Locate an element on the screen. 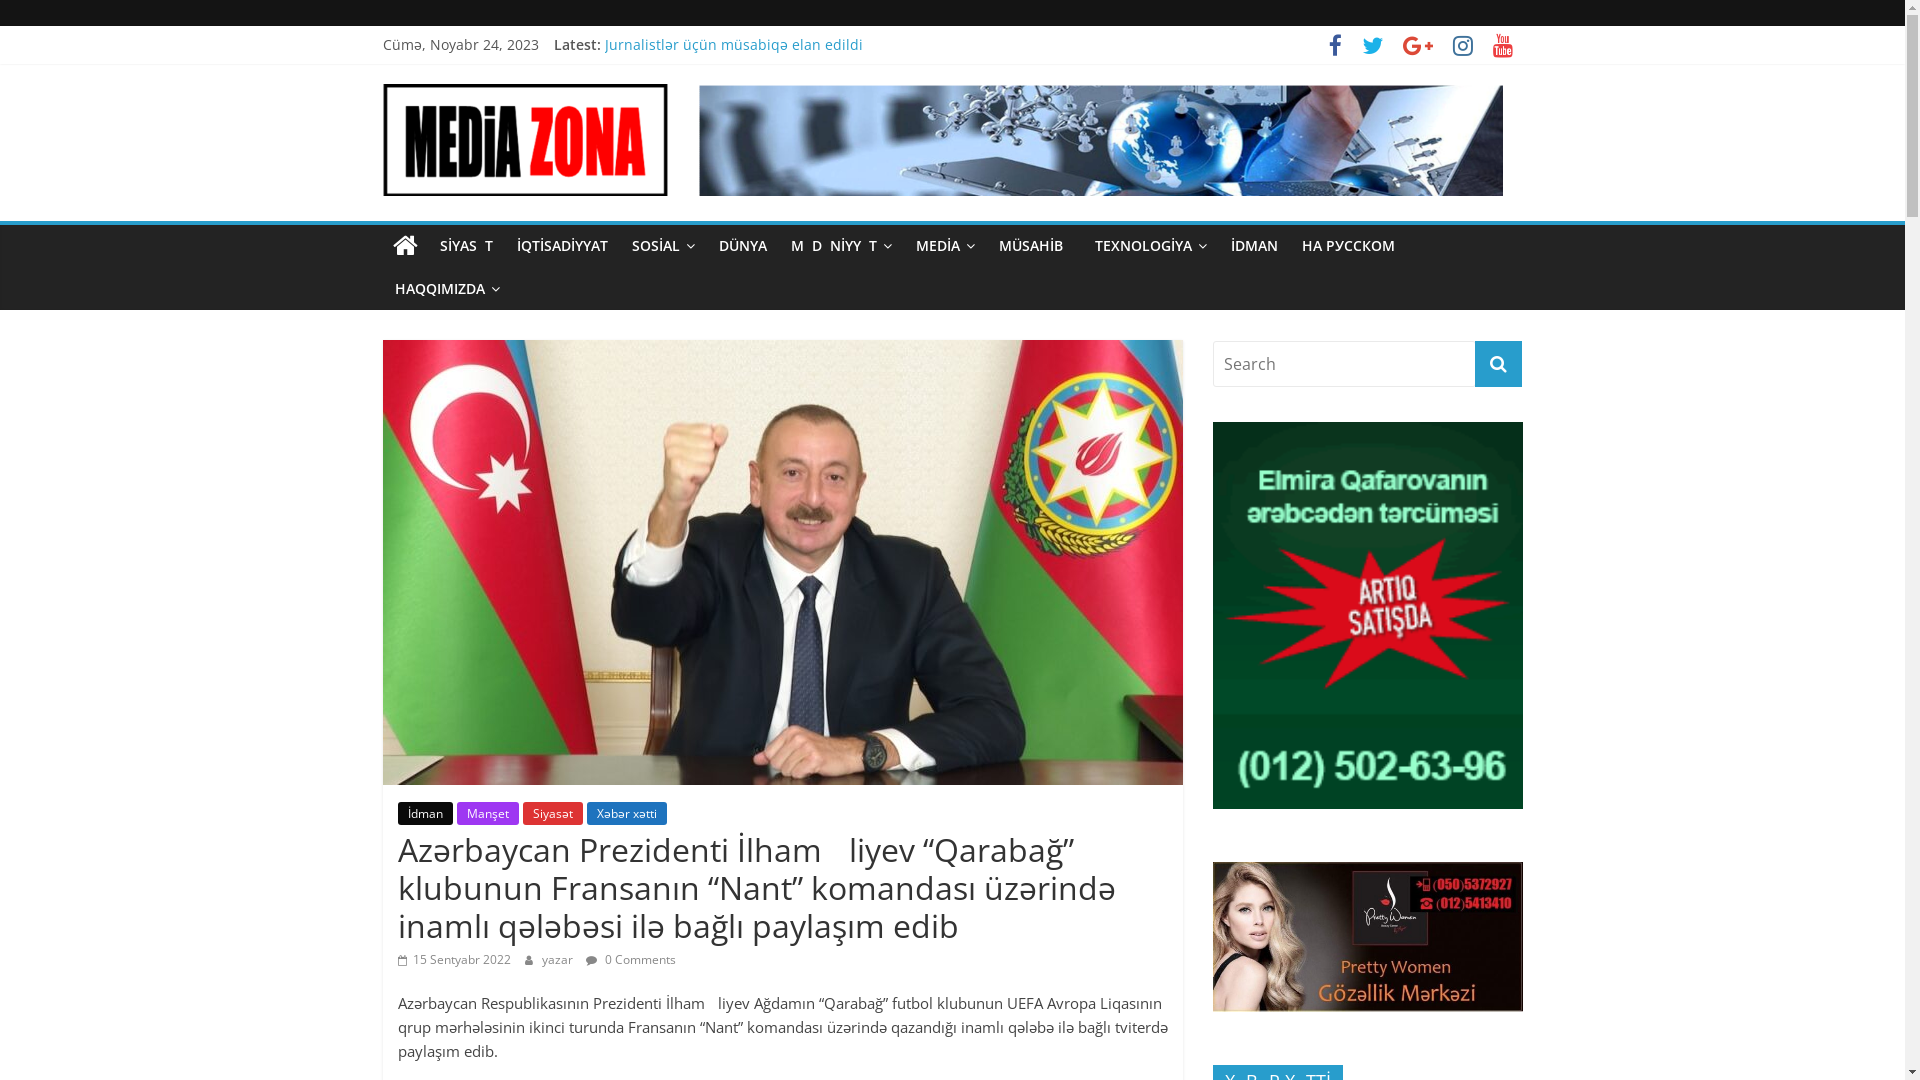 The height and width of the screenshot is (1080, 1920). yazar is located at coordinates (559, 960).